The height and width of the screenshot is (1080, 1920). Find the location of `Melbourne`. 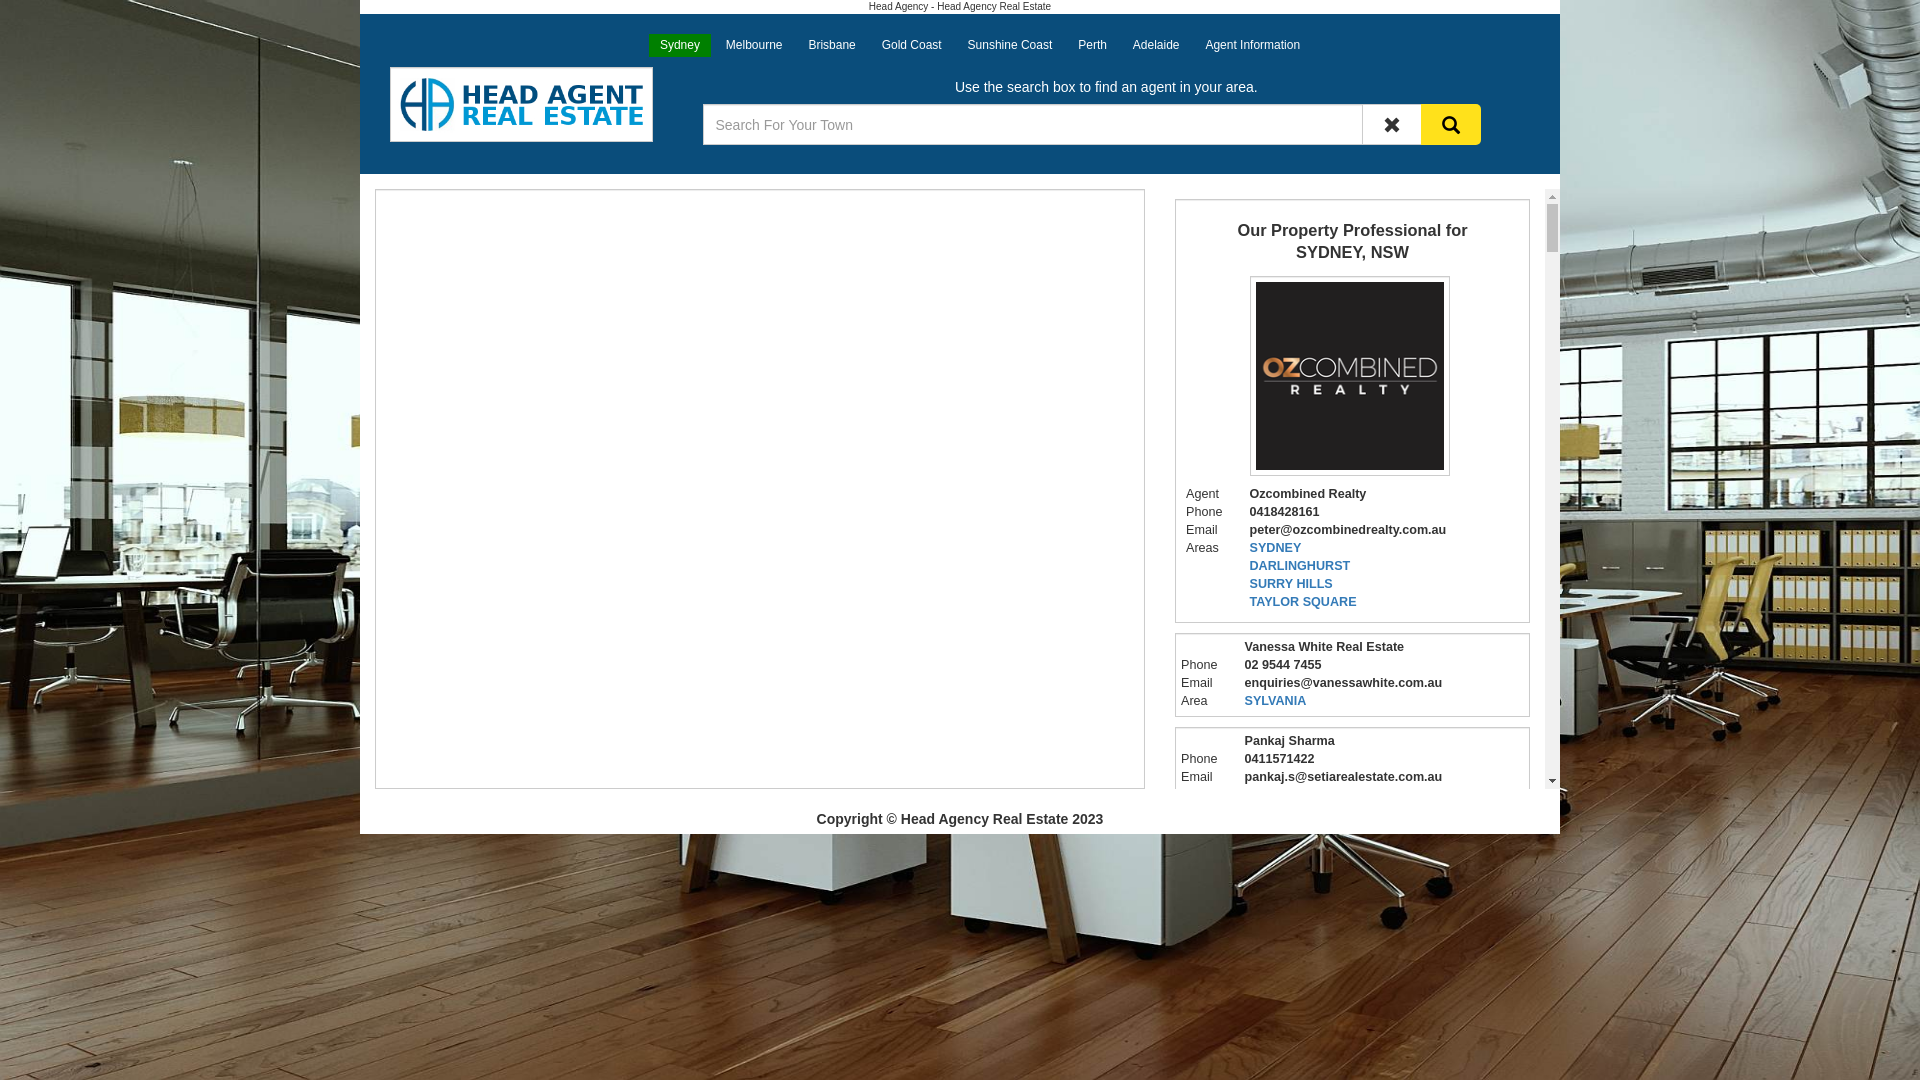

Melbourne is located at coordinates (754, 45).